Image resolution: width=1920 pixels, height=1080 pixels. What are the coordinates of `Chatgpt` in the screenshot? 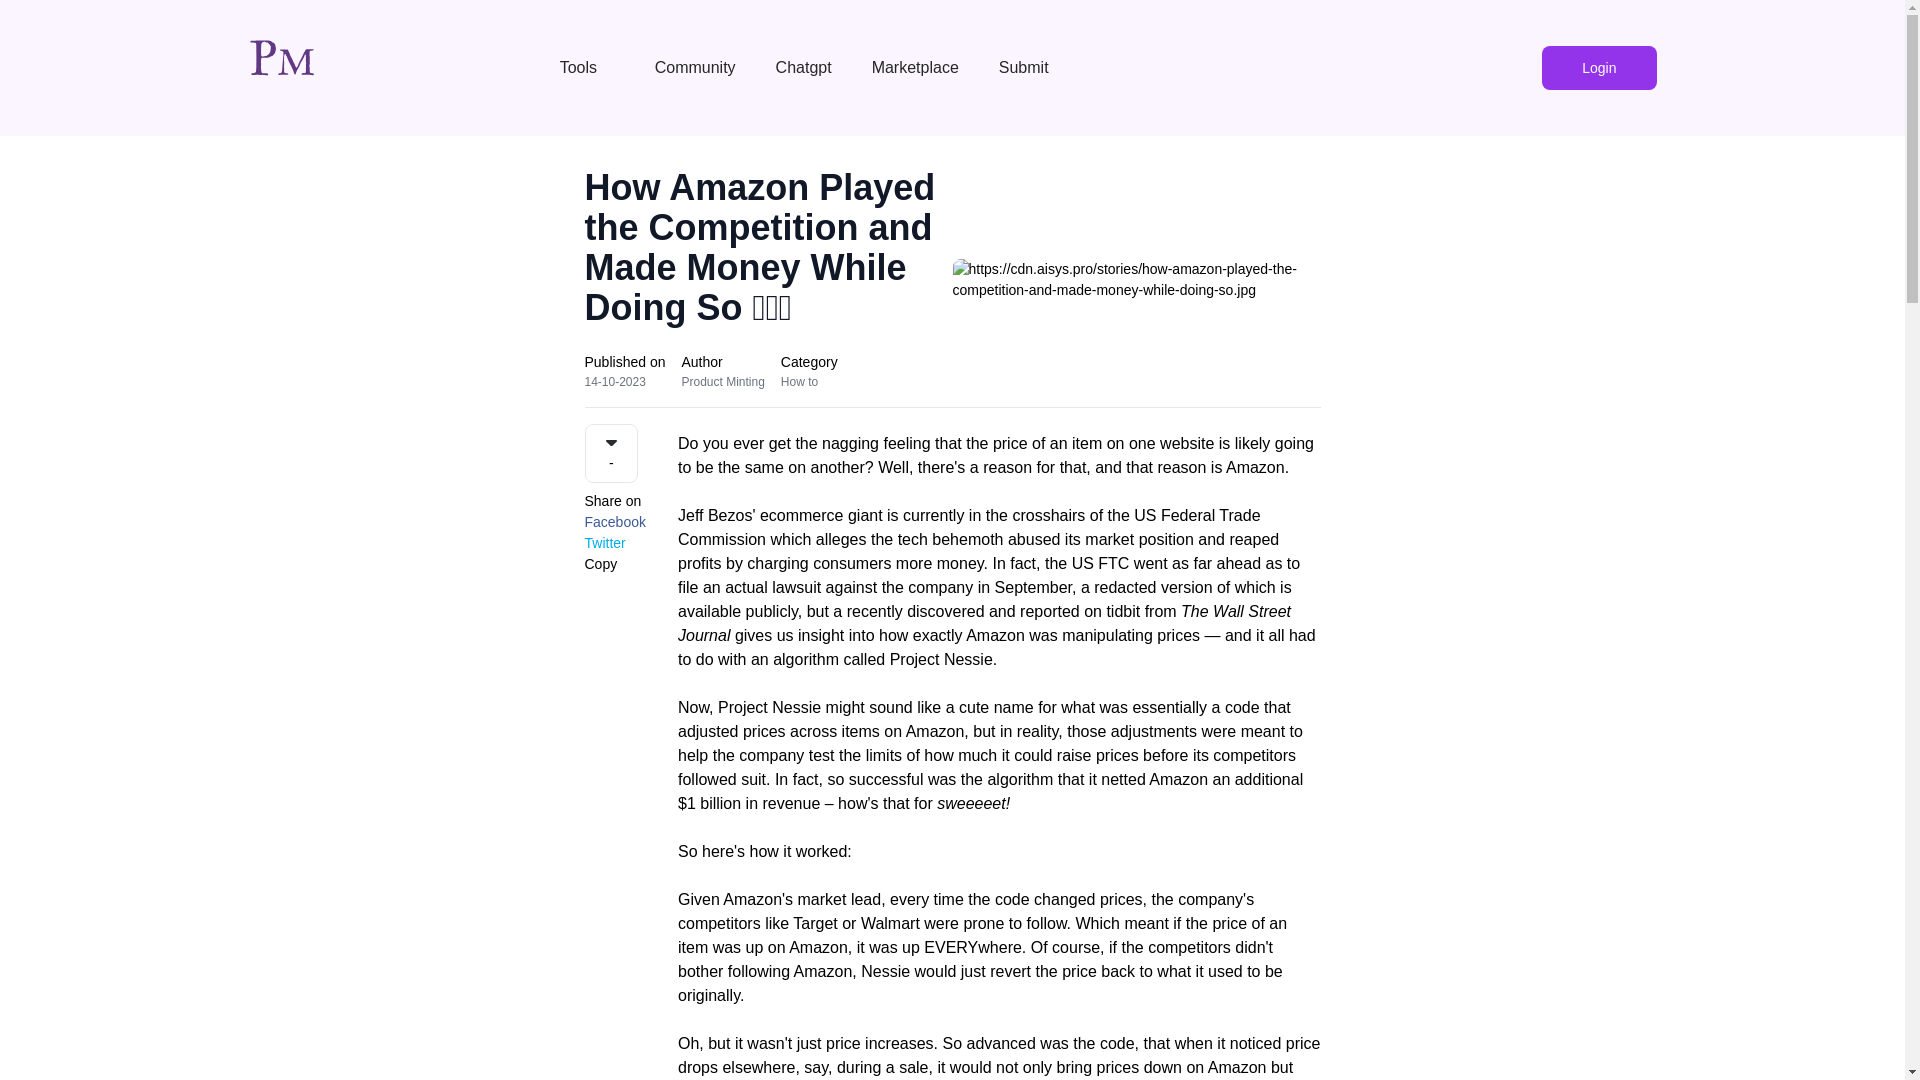 It's located at (804, 67).